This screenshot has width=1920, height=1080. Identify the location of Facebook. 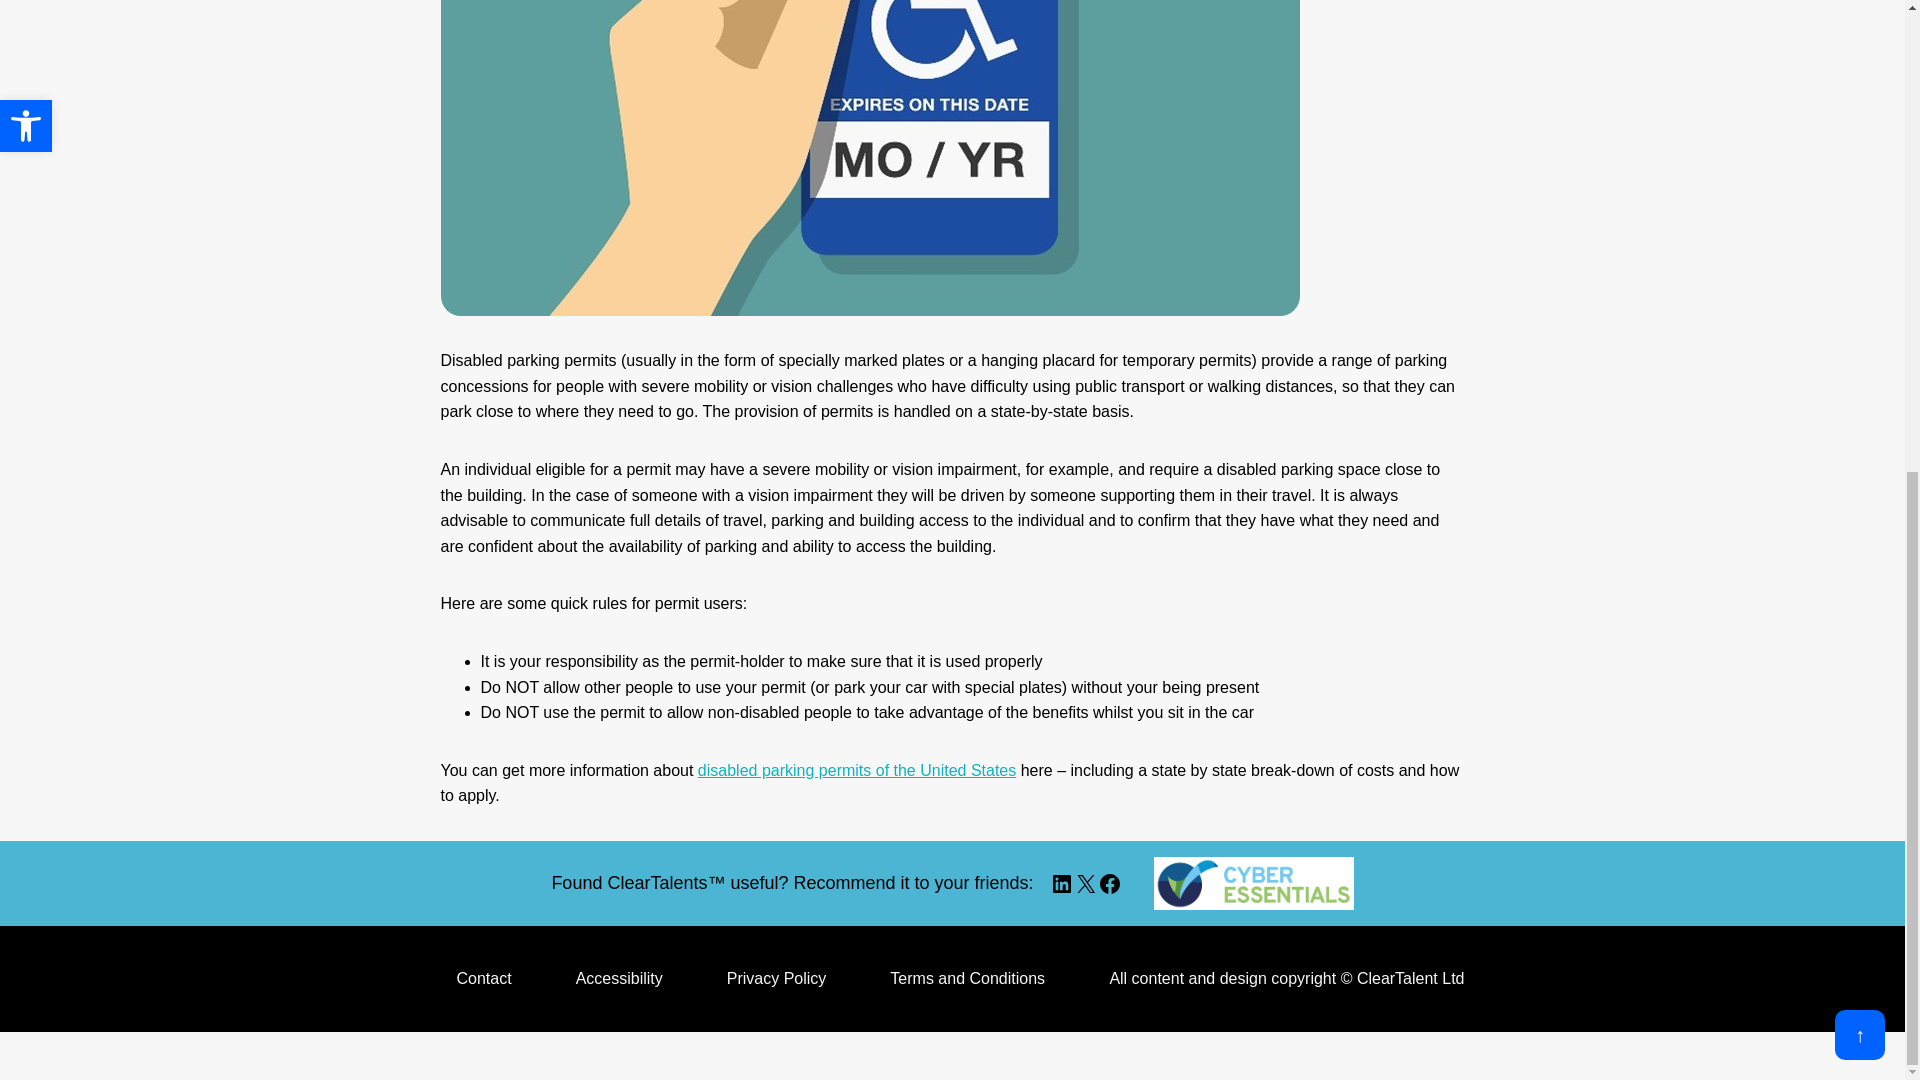
(1110, 884).